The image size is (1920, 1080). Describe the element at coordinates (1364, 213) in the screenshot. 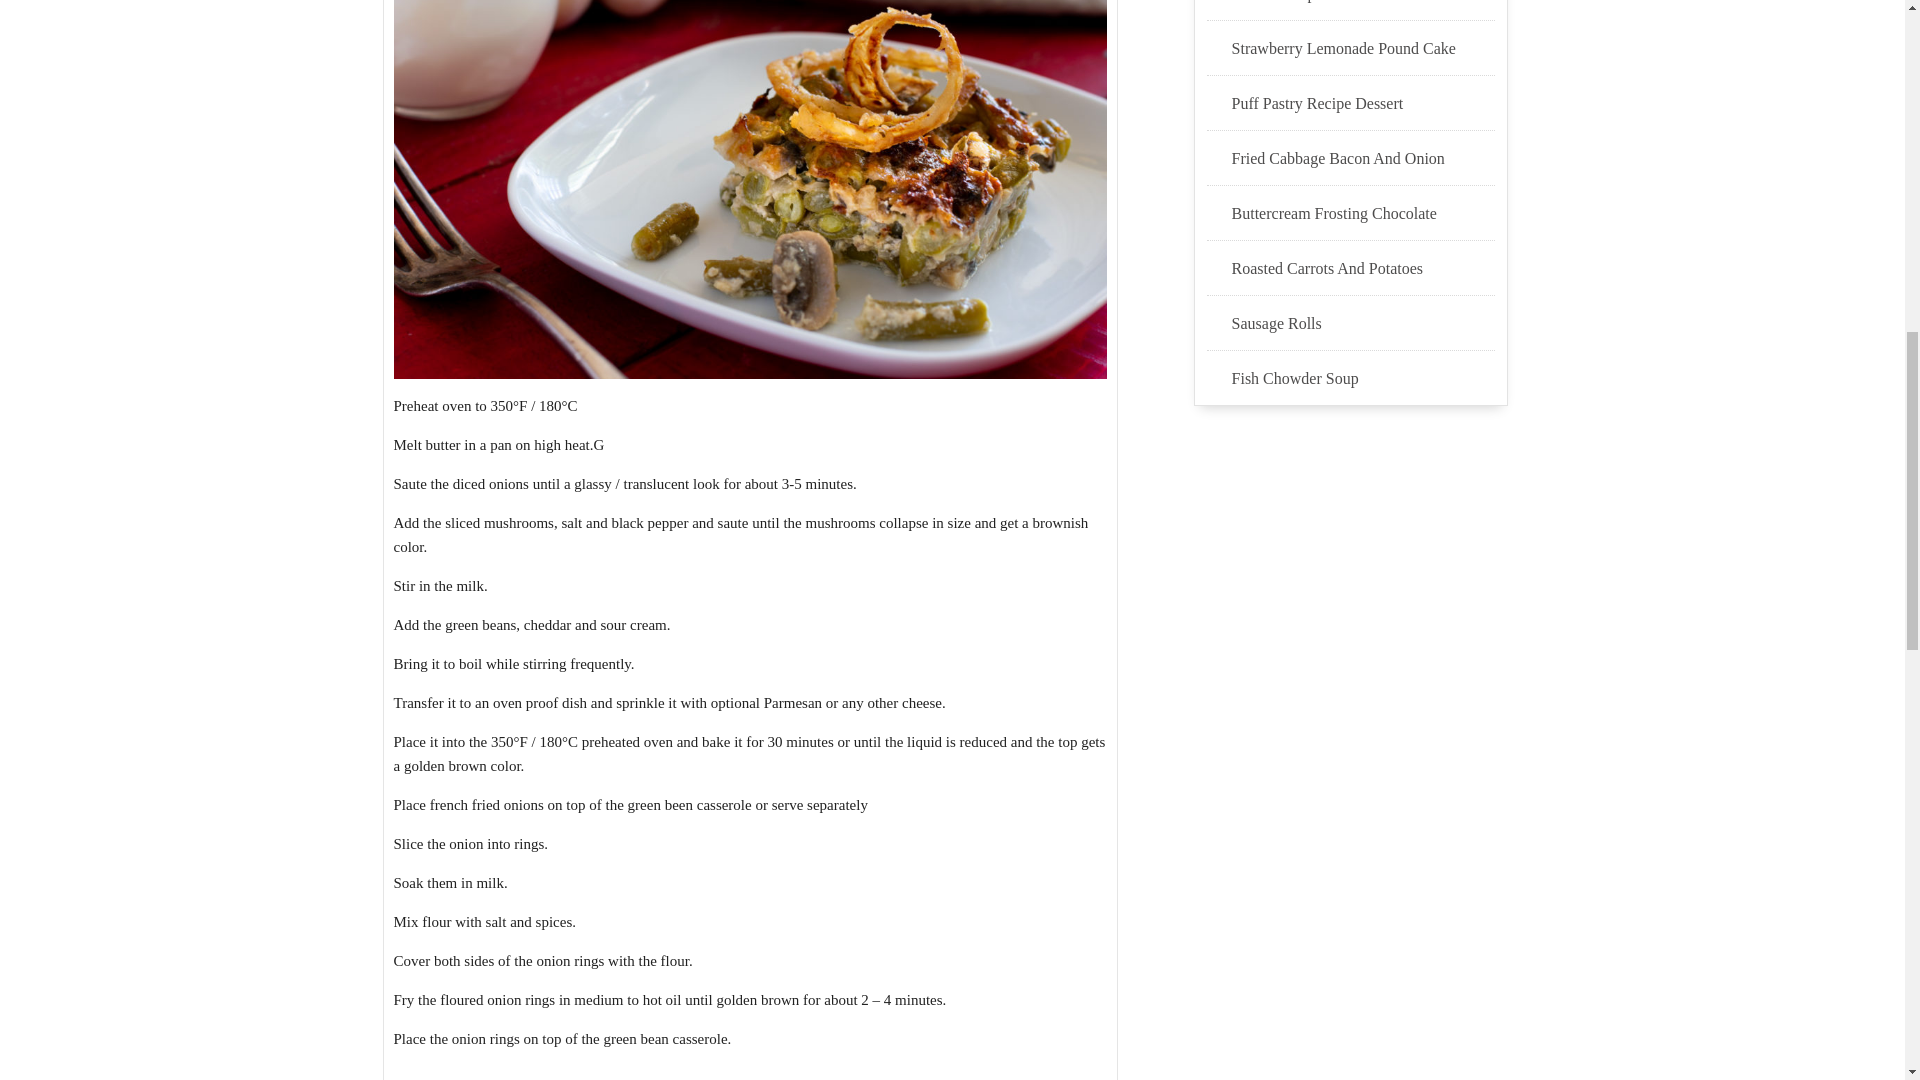

I see `Buttercream Frosting Chocolate` at that location.